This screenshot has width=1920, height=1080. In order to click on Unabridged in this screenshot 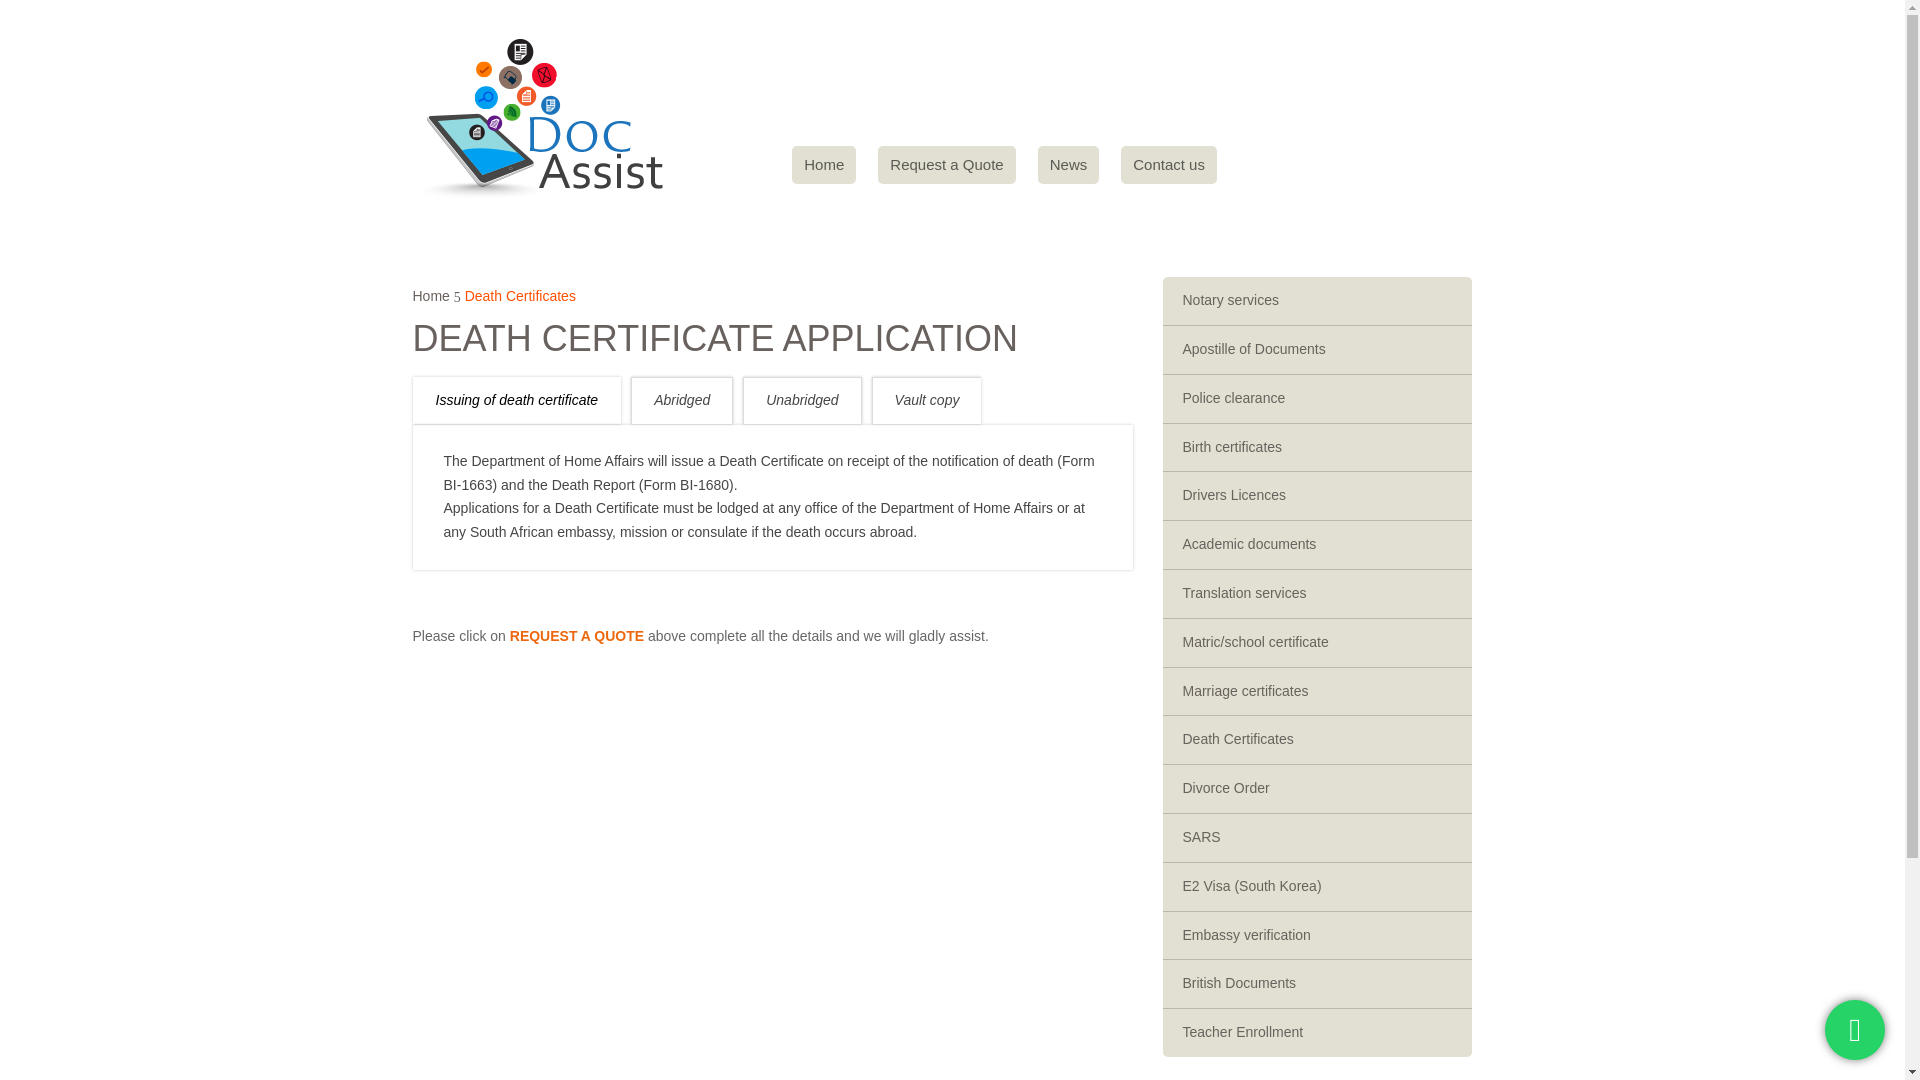, I will do `click(801, 400)`.